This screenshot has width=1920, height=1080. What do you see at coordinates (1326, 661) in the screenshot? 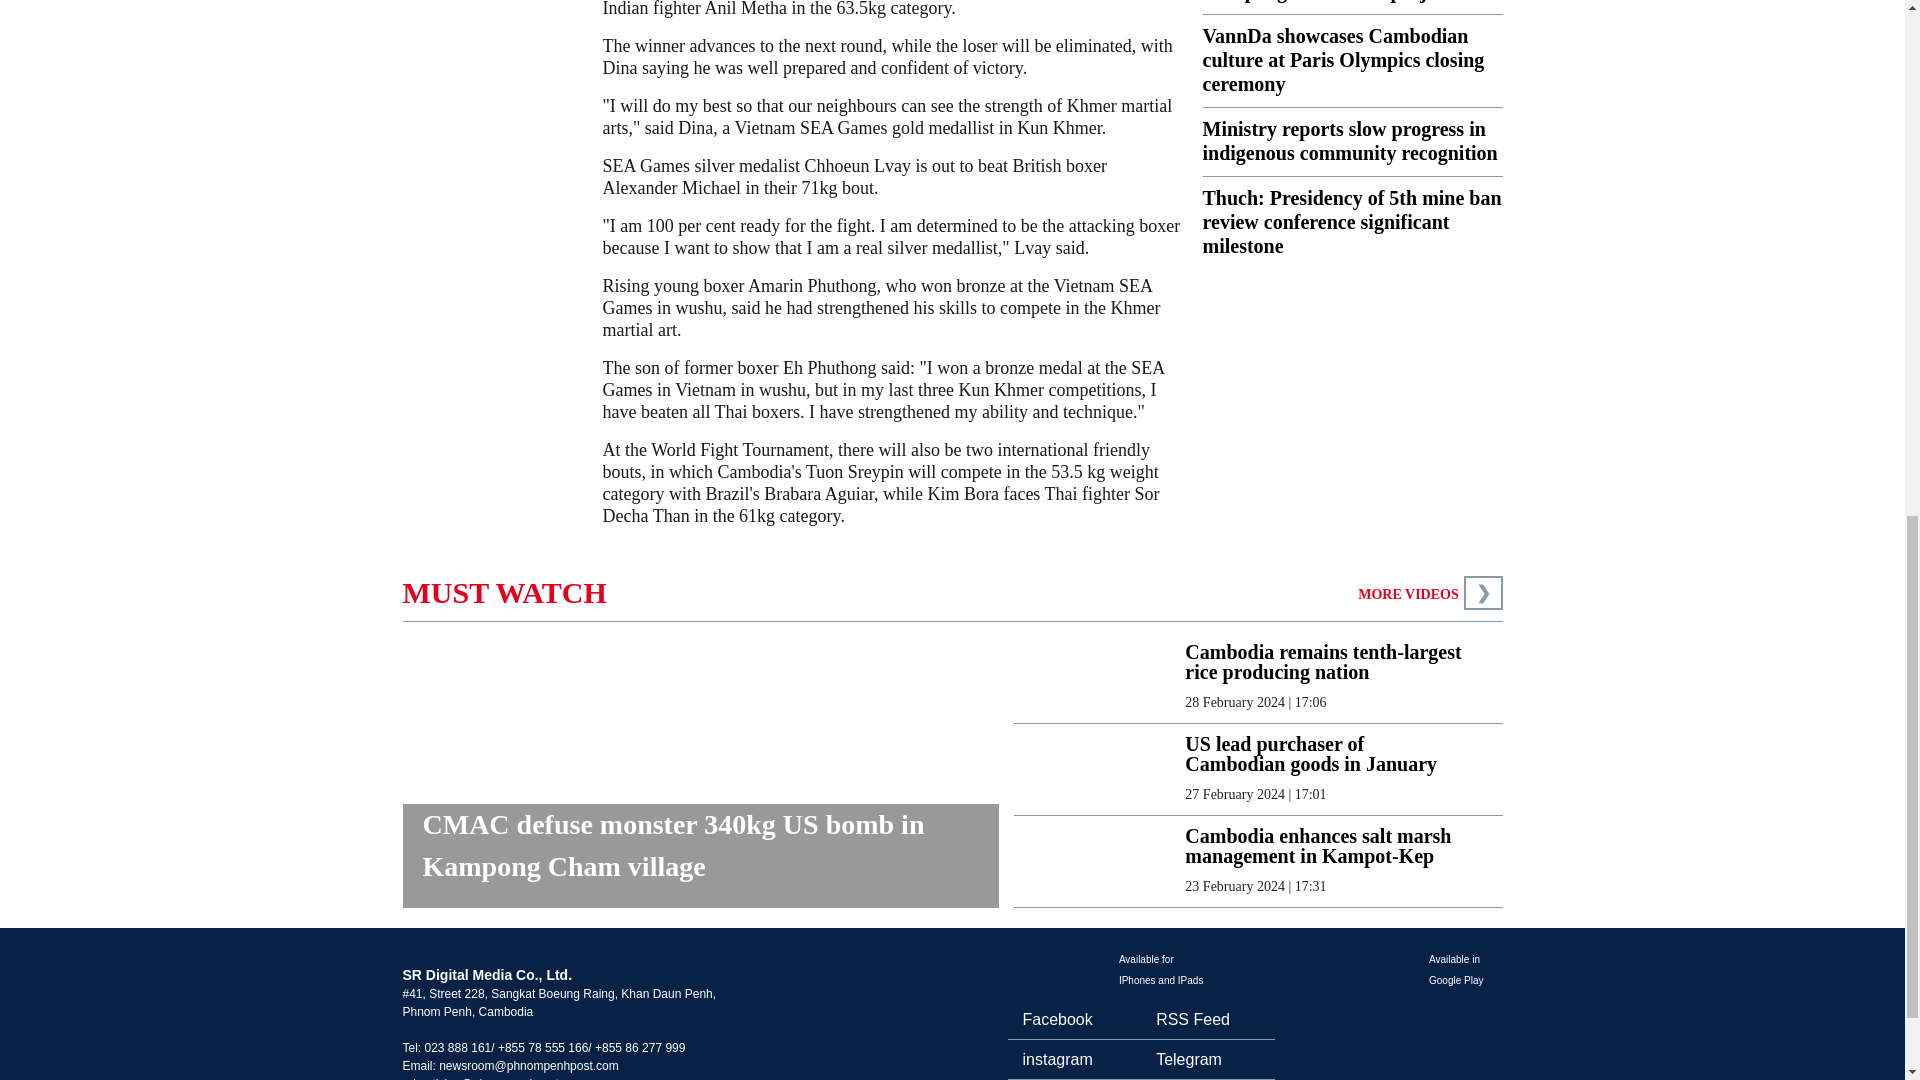
I see `Cambodia remains tenth-largest rice producing nation` at bounding box center [1326, 661].